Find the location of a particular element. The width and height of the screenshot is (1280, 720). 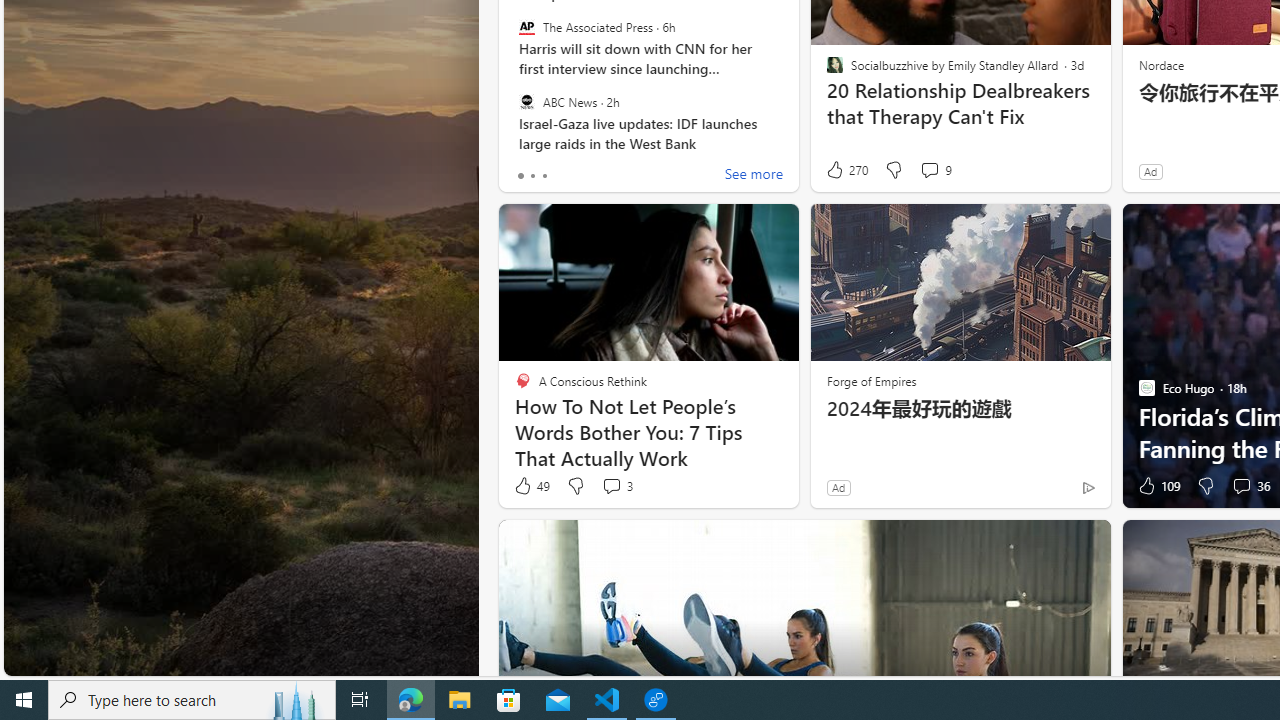

View comments 36 Comment is located at coordinates (1250, 486).